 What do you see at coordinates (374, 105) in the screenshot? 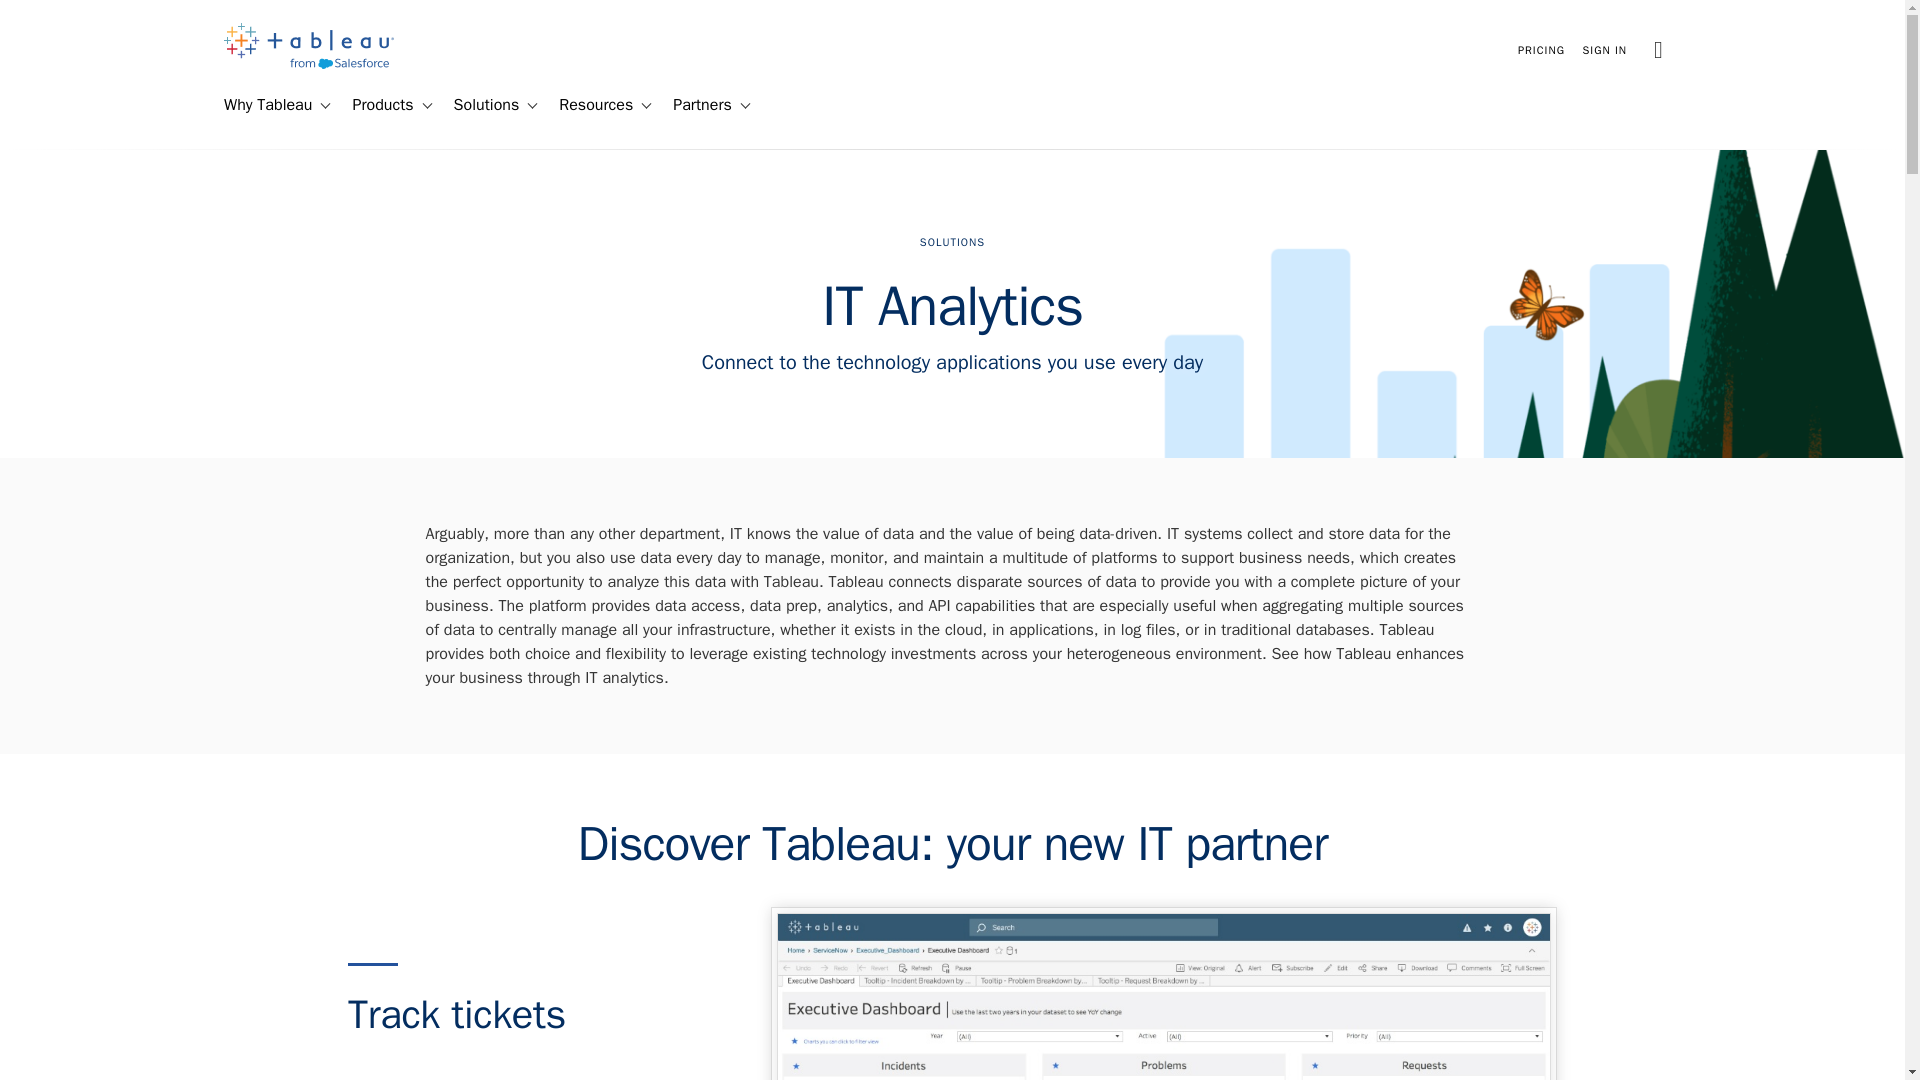
I see `Products` at bounding box center [374, 105].